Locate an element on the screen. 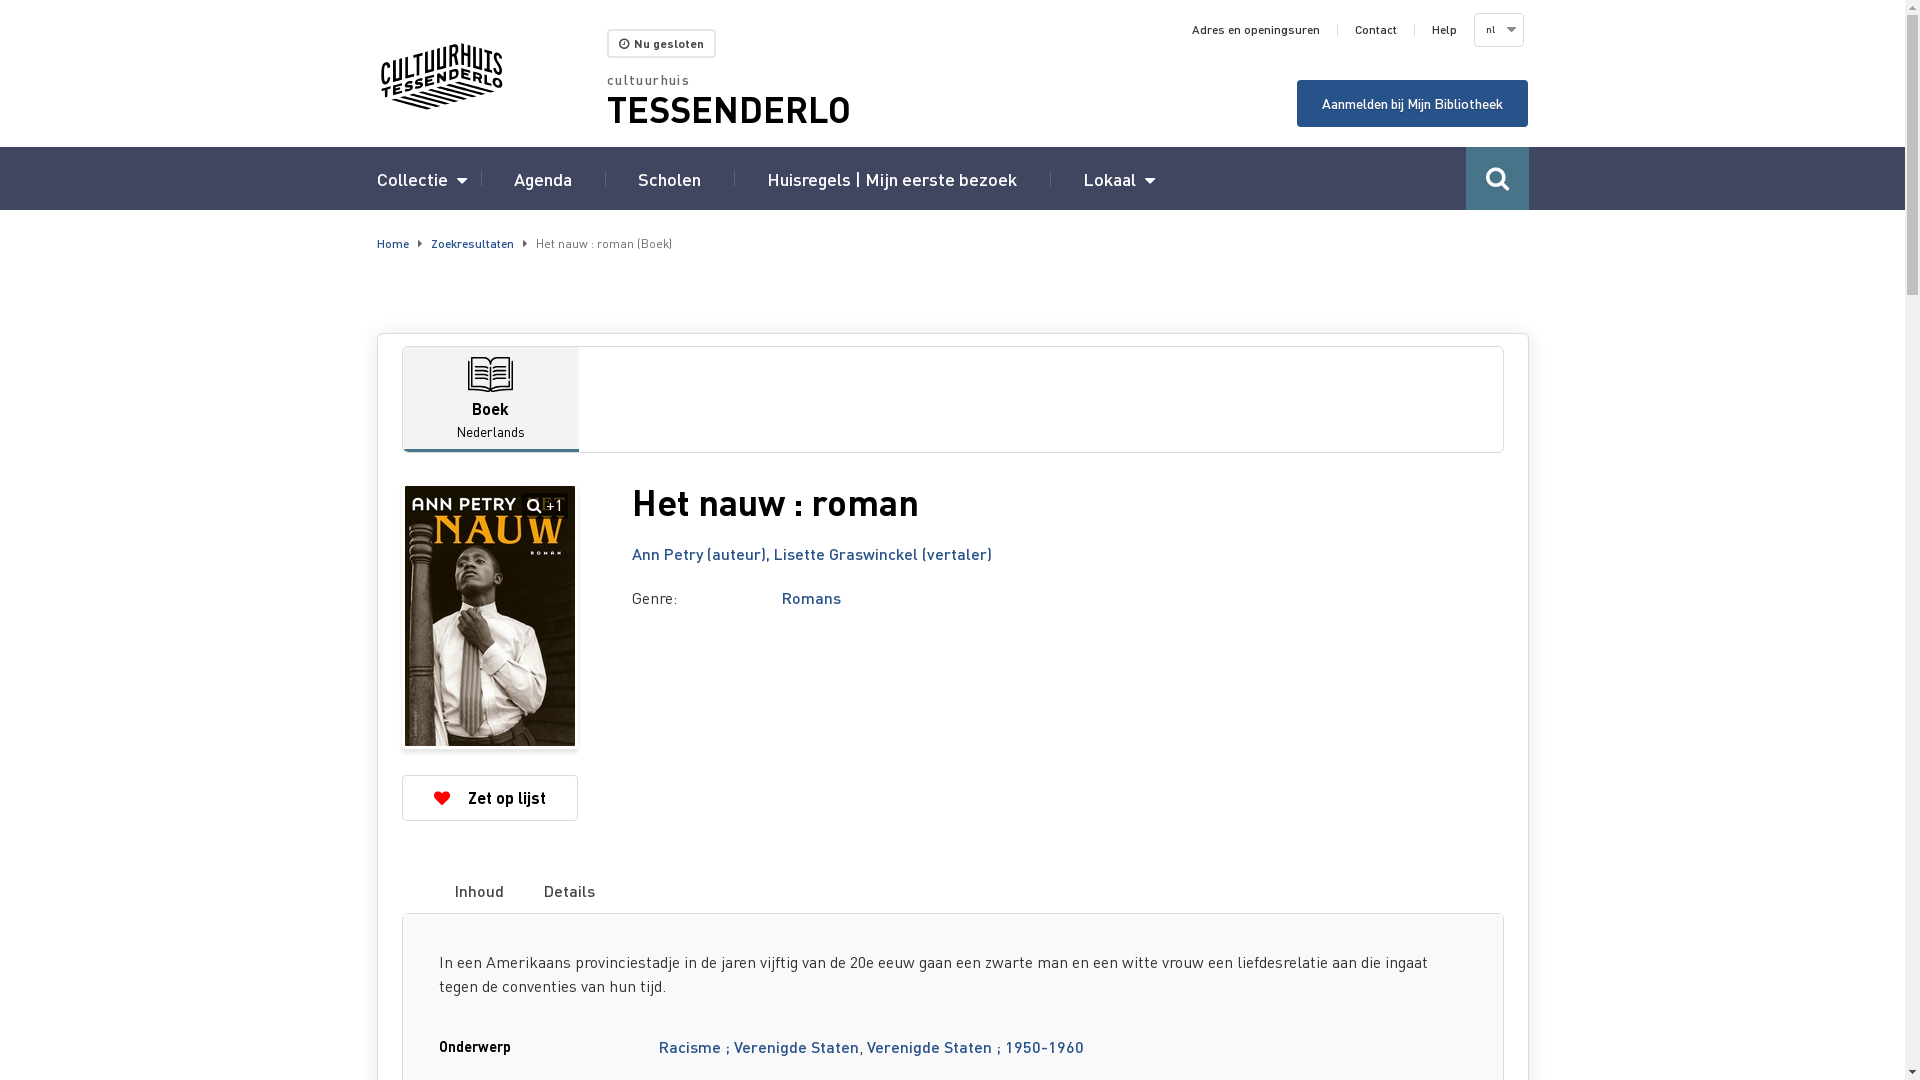  Details is located at coordinates (568, 891).